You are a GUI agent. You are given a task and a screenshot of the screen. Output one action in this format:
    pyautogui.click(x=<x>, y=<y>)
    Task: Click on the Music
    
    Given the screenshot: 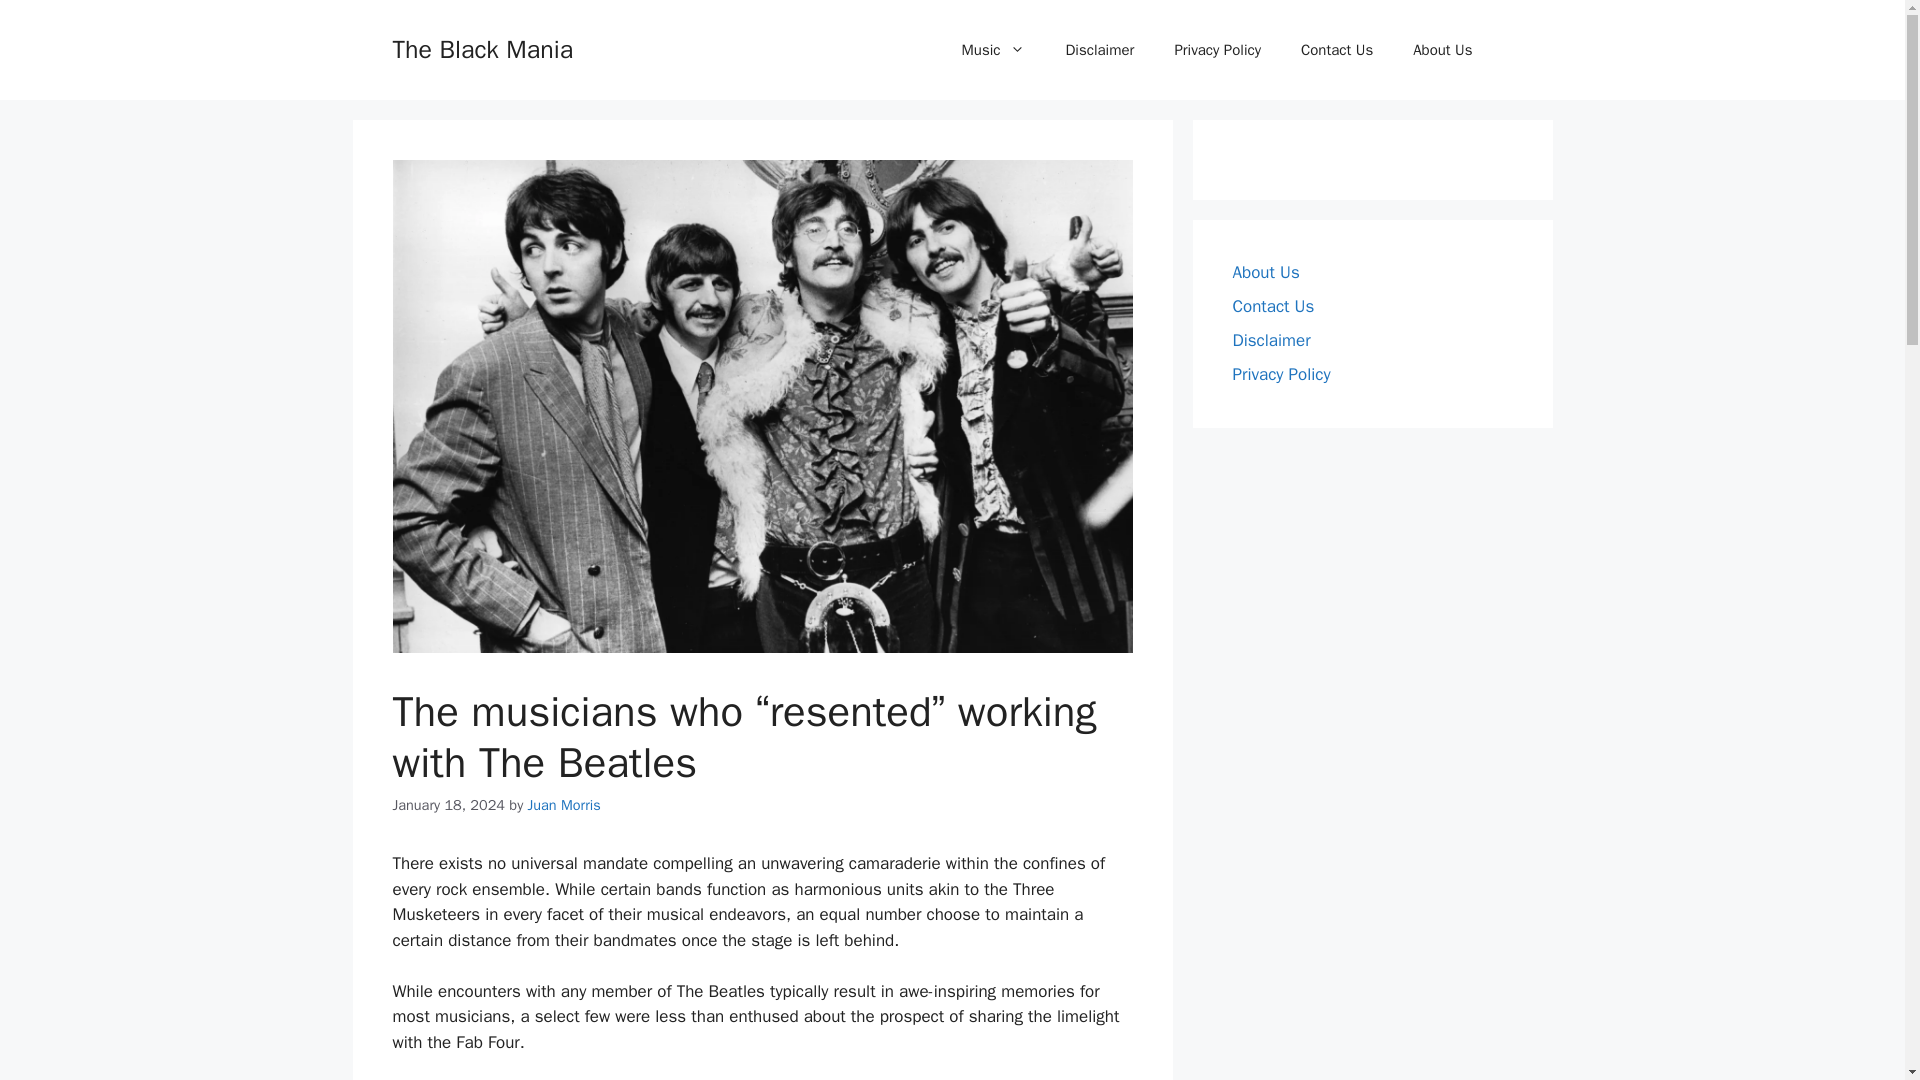 What is the action you would take?
    pyautogui.click(x=994, y=50)
    